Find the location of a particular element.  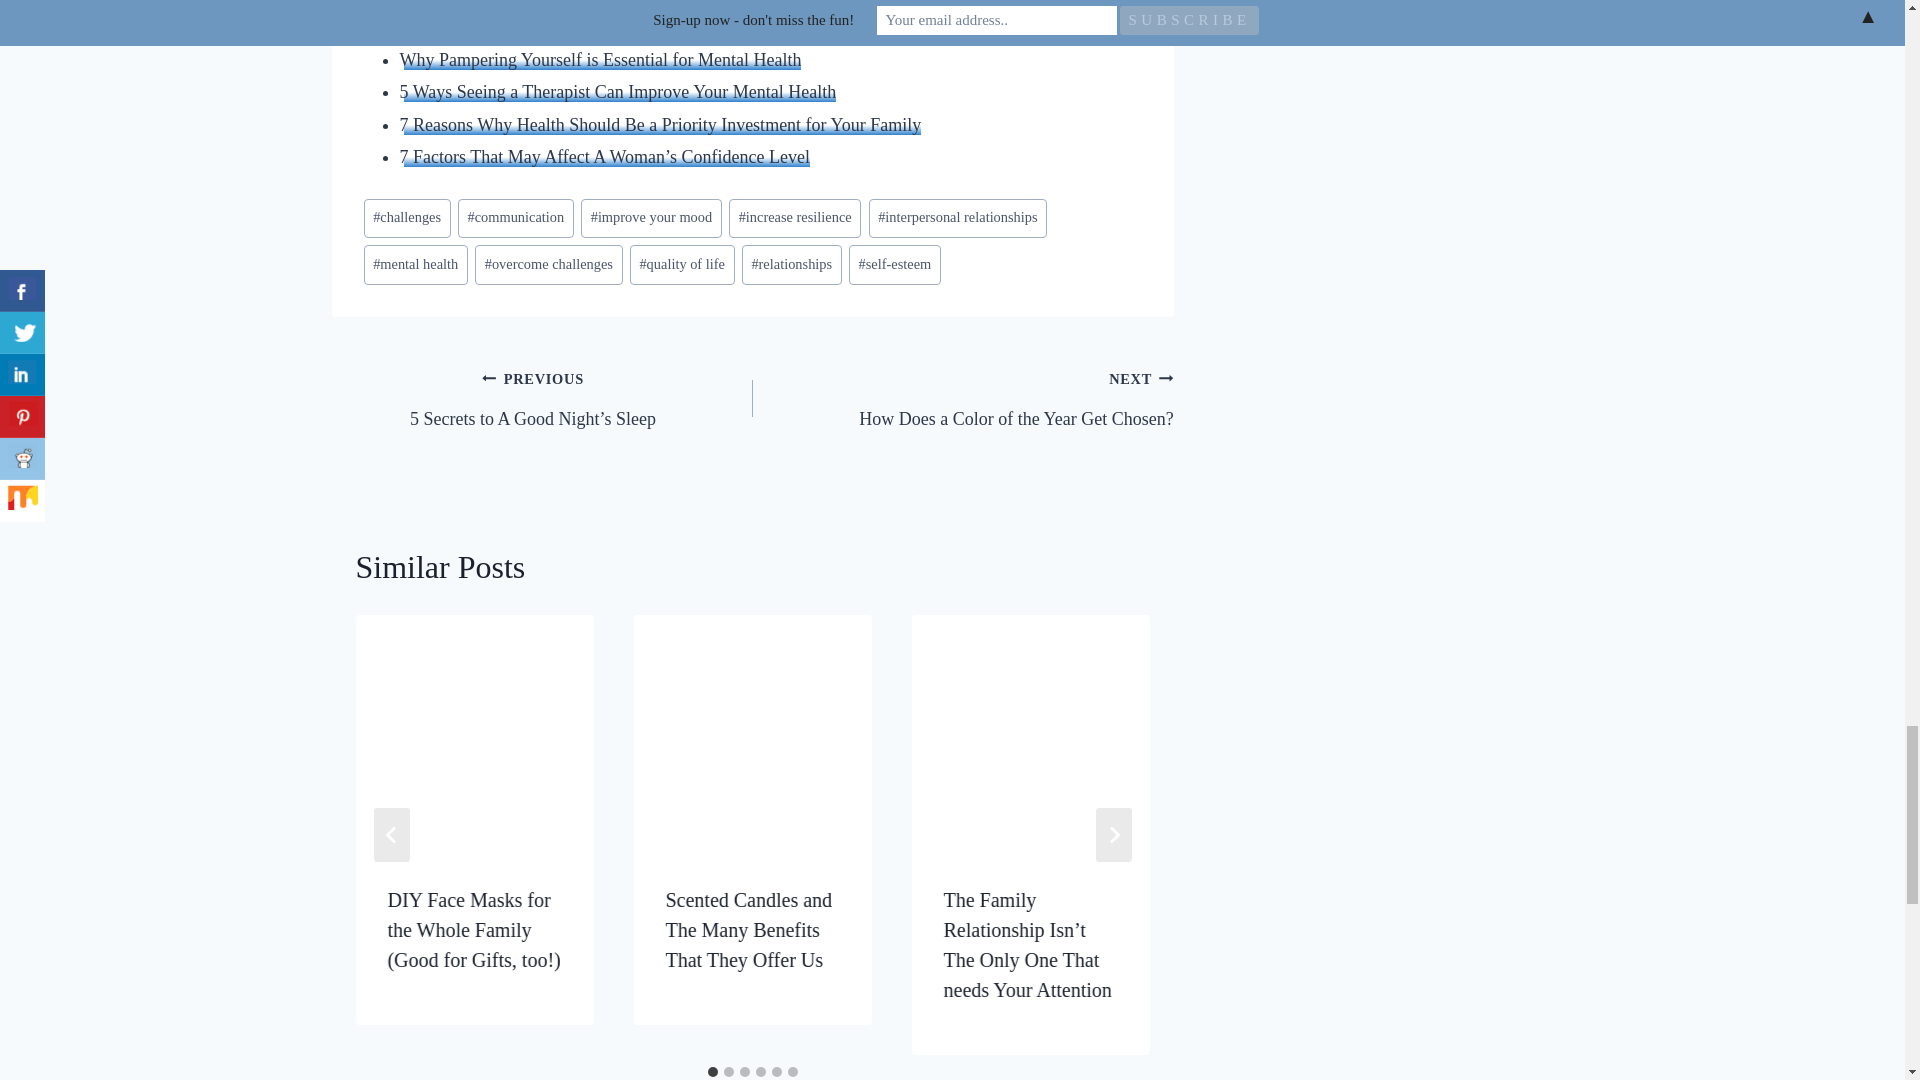

Why Pampering Yourself is Essential for Mental Health is located at coordinates (600, 60).